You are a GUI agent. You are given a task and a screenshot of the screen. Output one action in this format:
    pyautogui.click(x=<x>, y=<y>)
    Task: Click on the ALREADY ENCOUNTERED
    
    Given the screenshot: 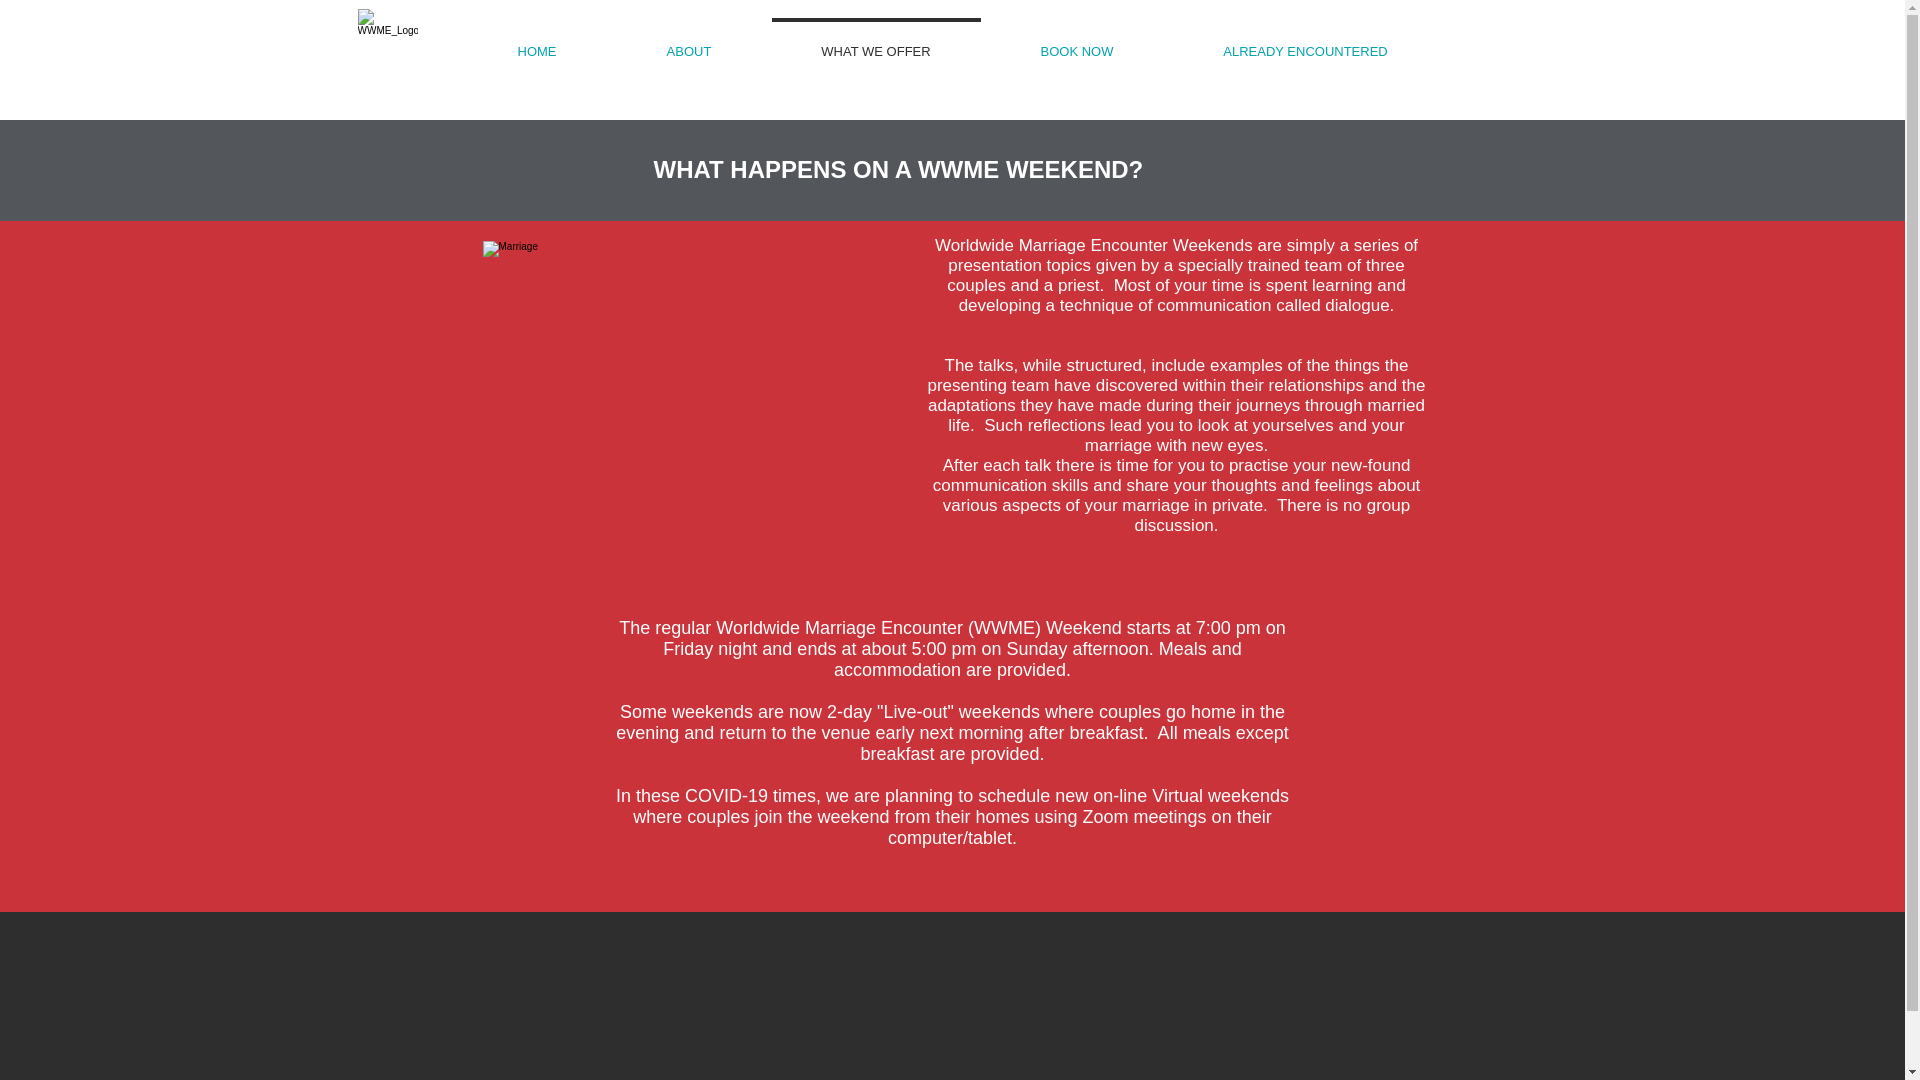 What is the action you would take?
    pyautogui.click(x=1305, y=43)
    